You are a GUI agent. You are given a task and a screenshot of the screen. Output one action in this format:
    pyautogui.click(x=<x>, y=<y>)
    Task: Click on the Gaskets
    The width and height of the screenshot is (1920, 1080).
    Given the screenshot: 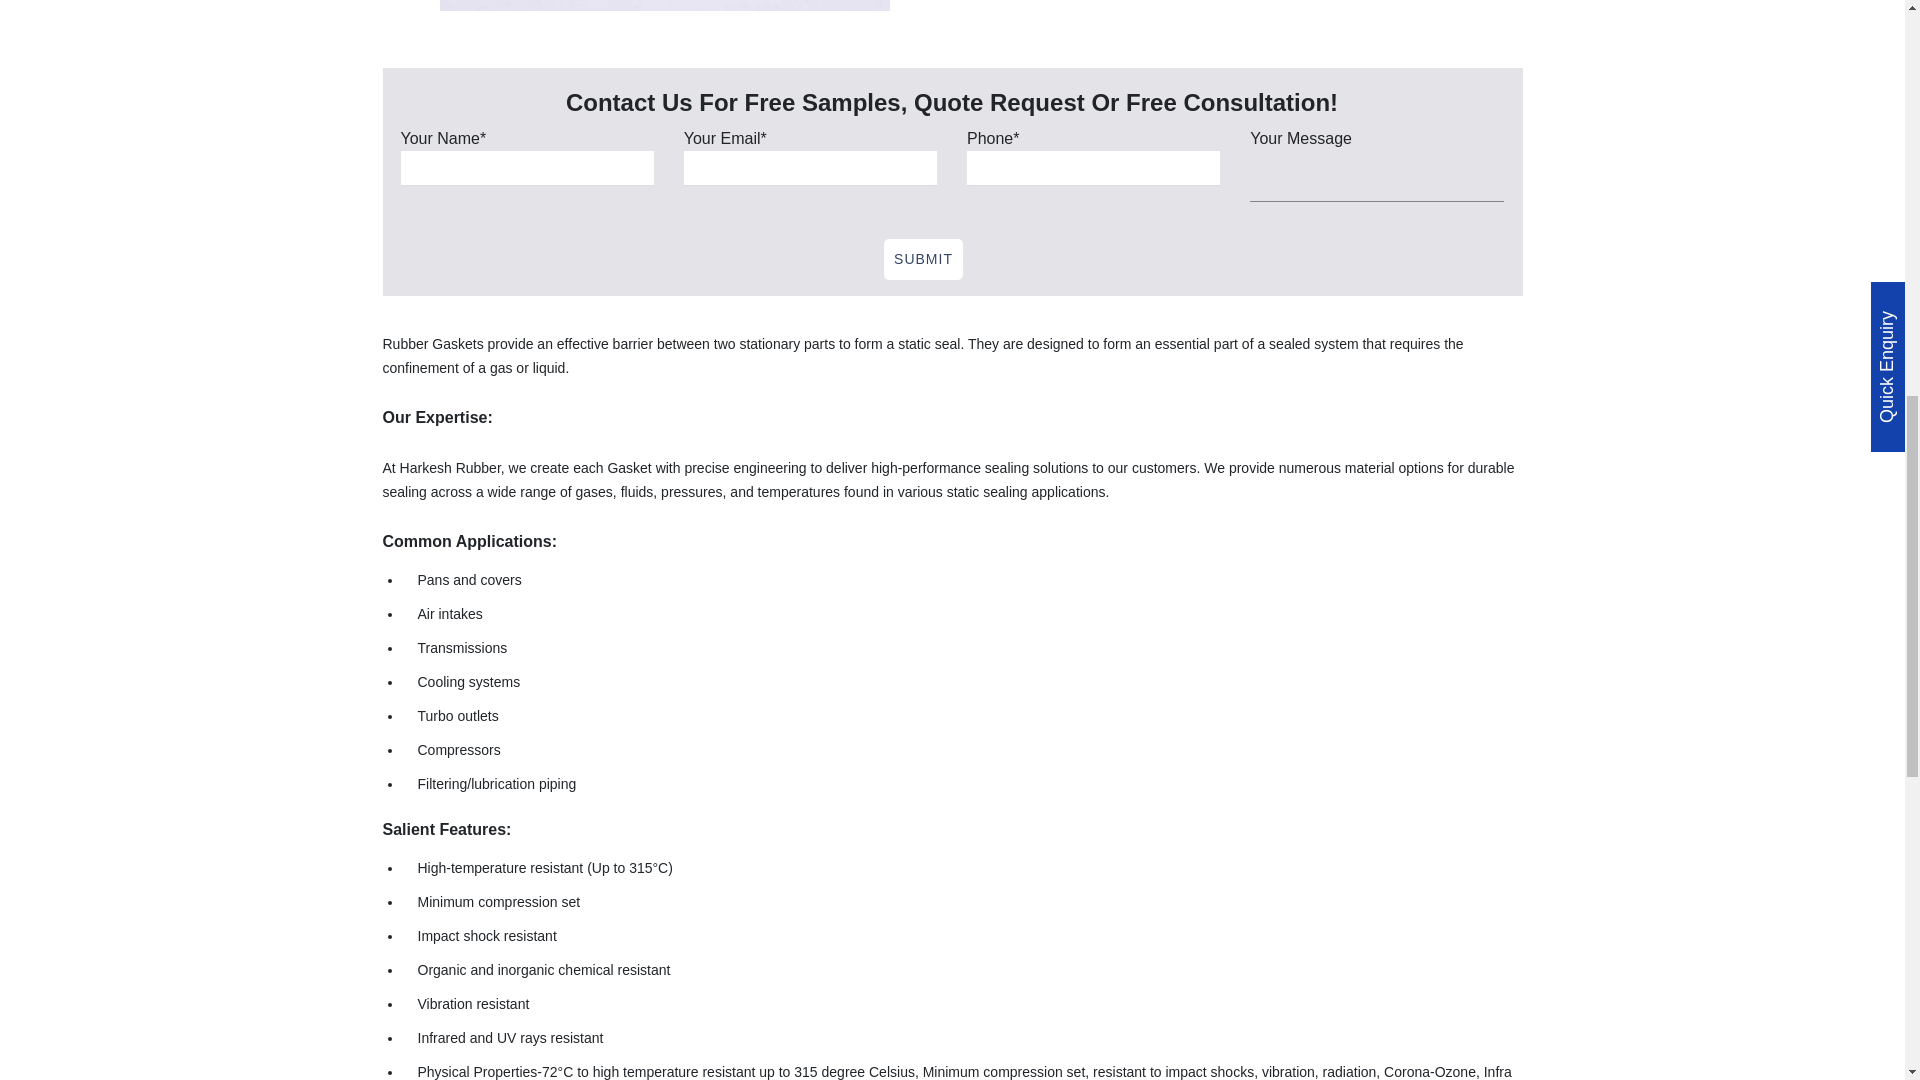 What is the action you would take?
    pyautogui.click(x=664, y=5)
    